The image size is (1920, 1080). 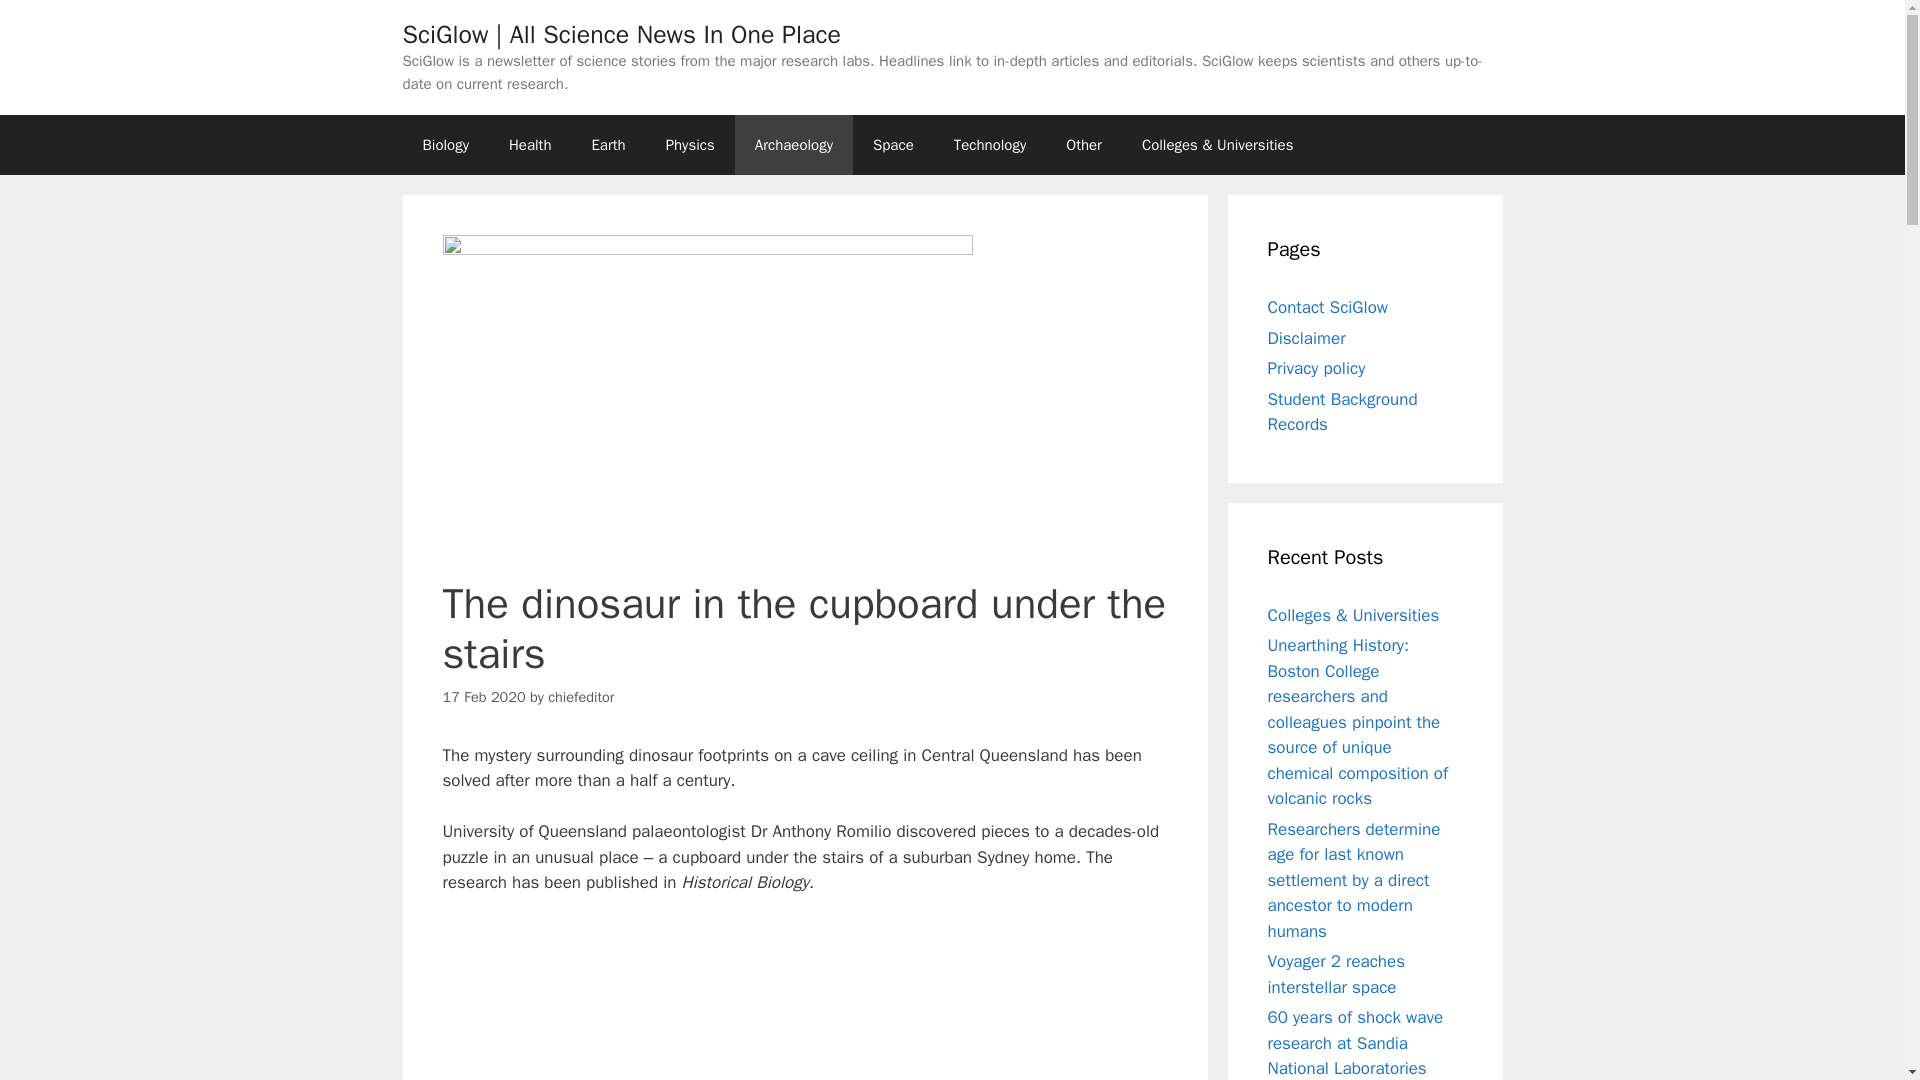 I want to click on Voyager 2 reaches interstellar space, so click(x=1336, y=974).